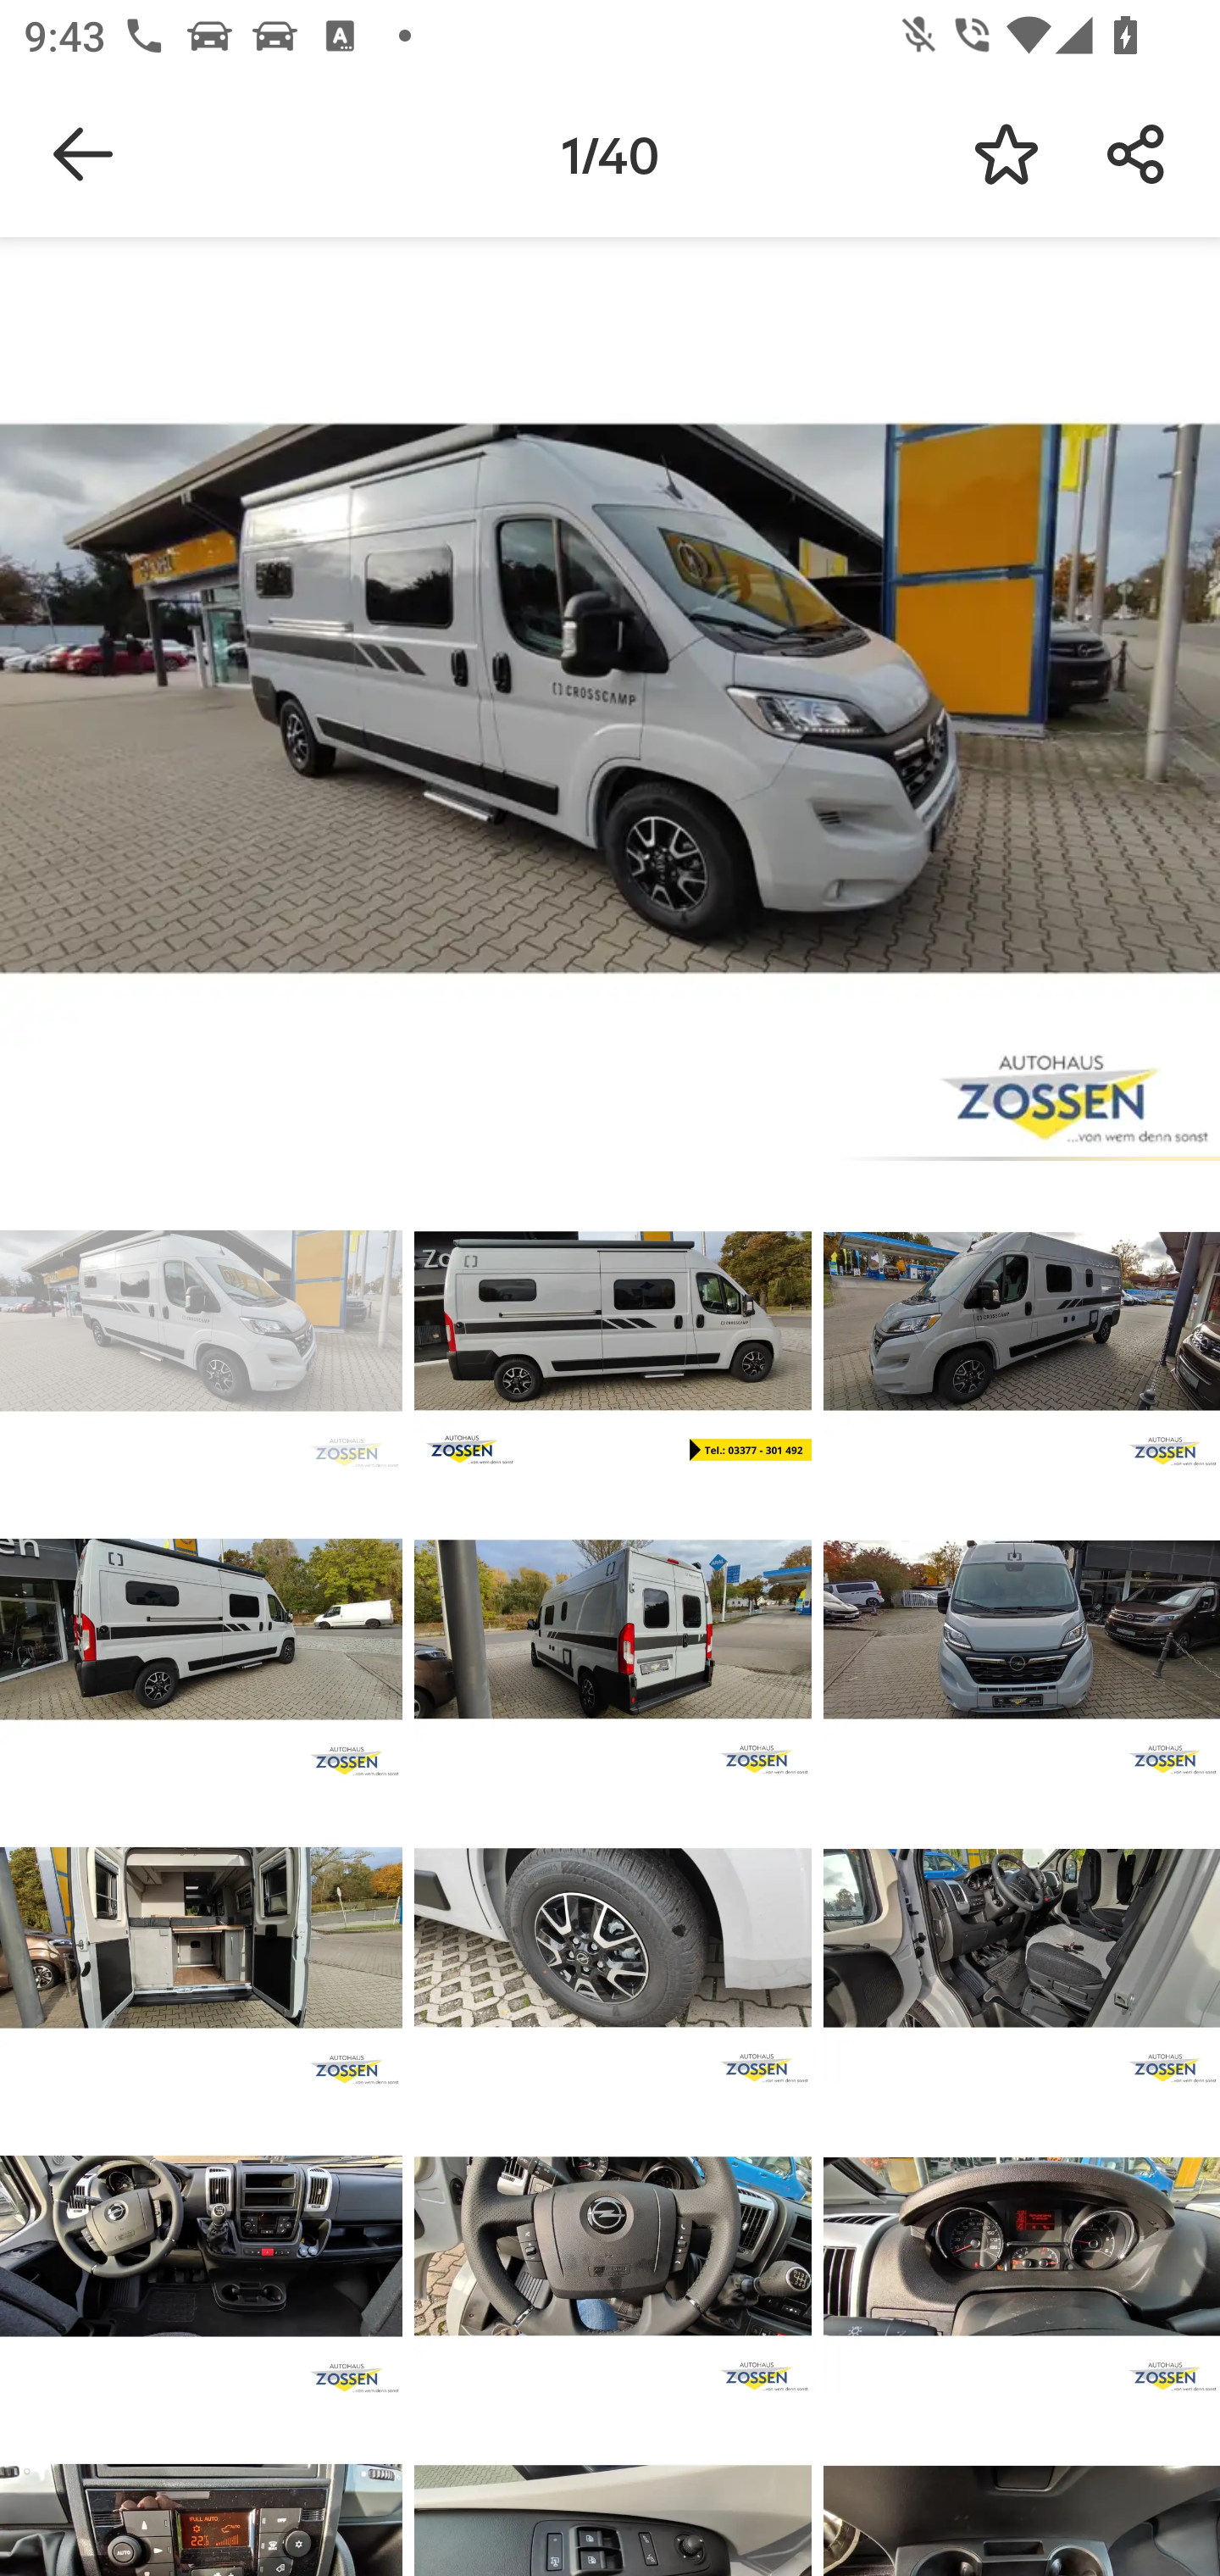  What do you see at coordinates (1022, 1629) in the screenshot?
I see `image` at bounding box center [1022, 1629].